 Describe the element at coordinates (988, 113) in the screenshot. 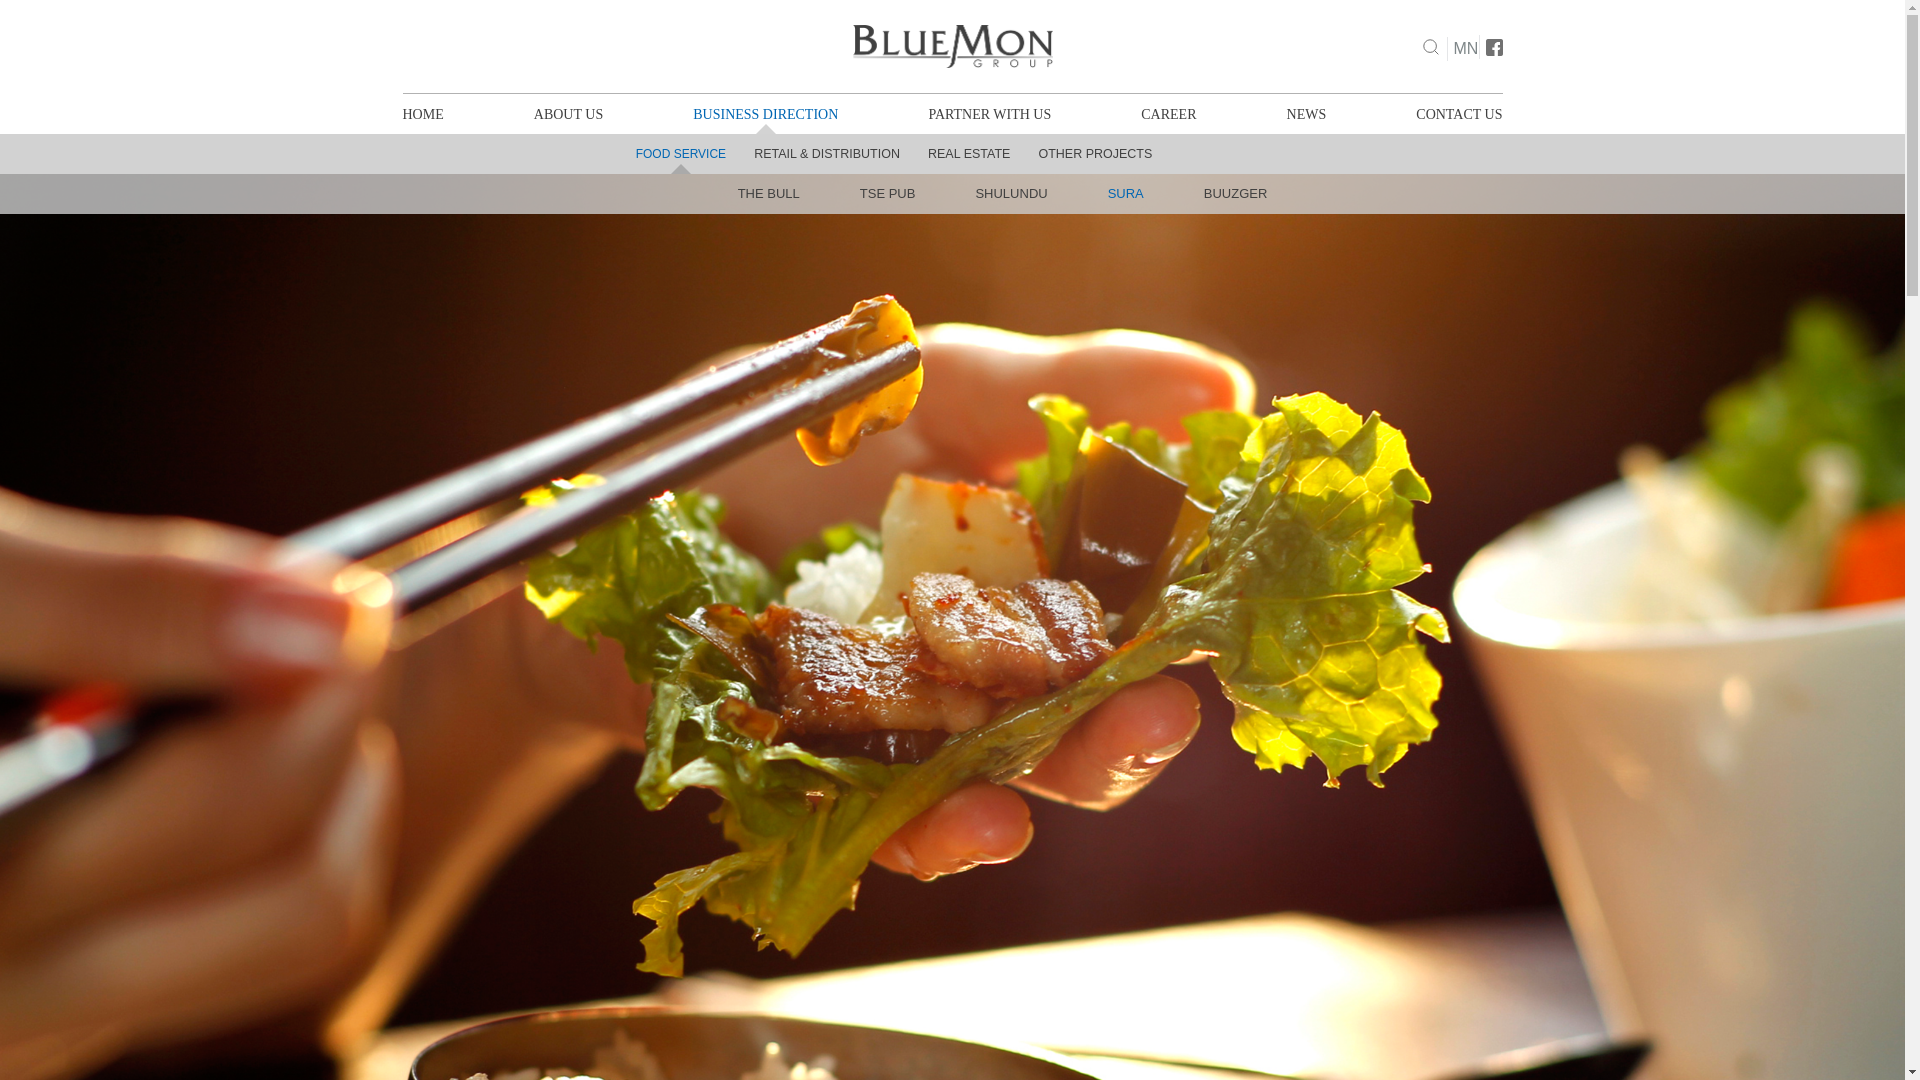

I see `PARTNER WITH US` at that location.